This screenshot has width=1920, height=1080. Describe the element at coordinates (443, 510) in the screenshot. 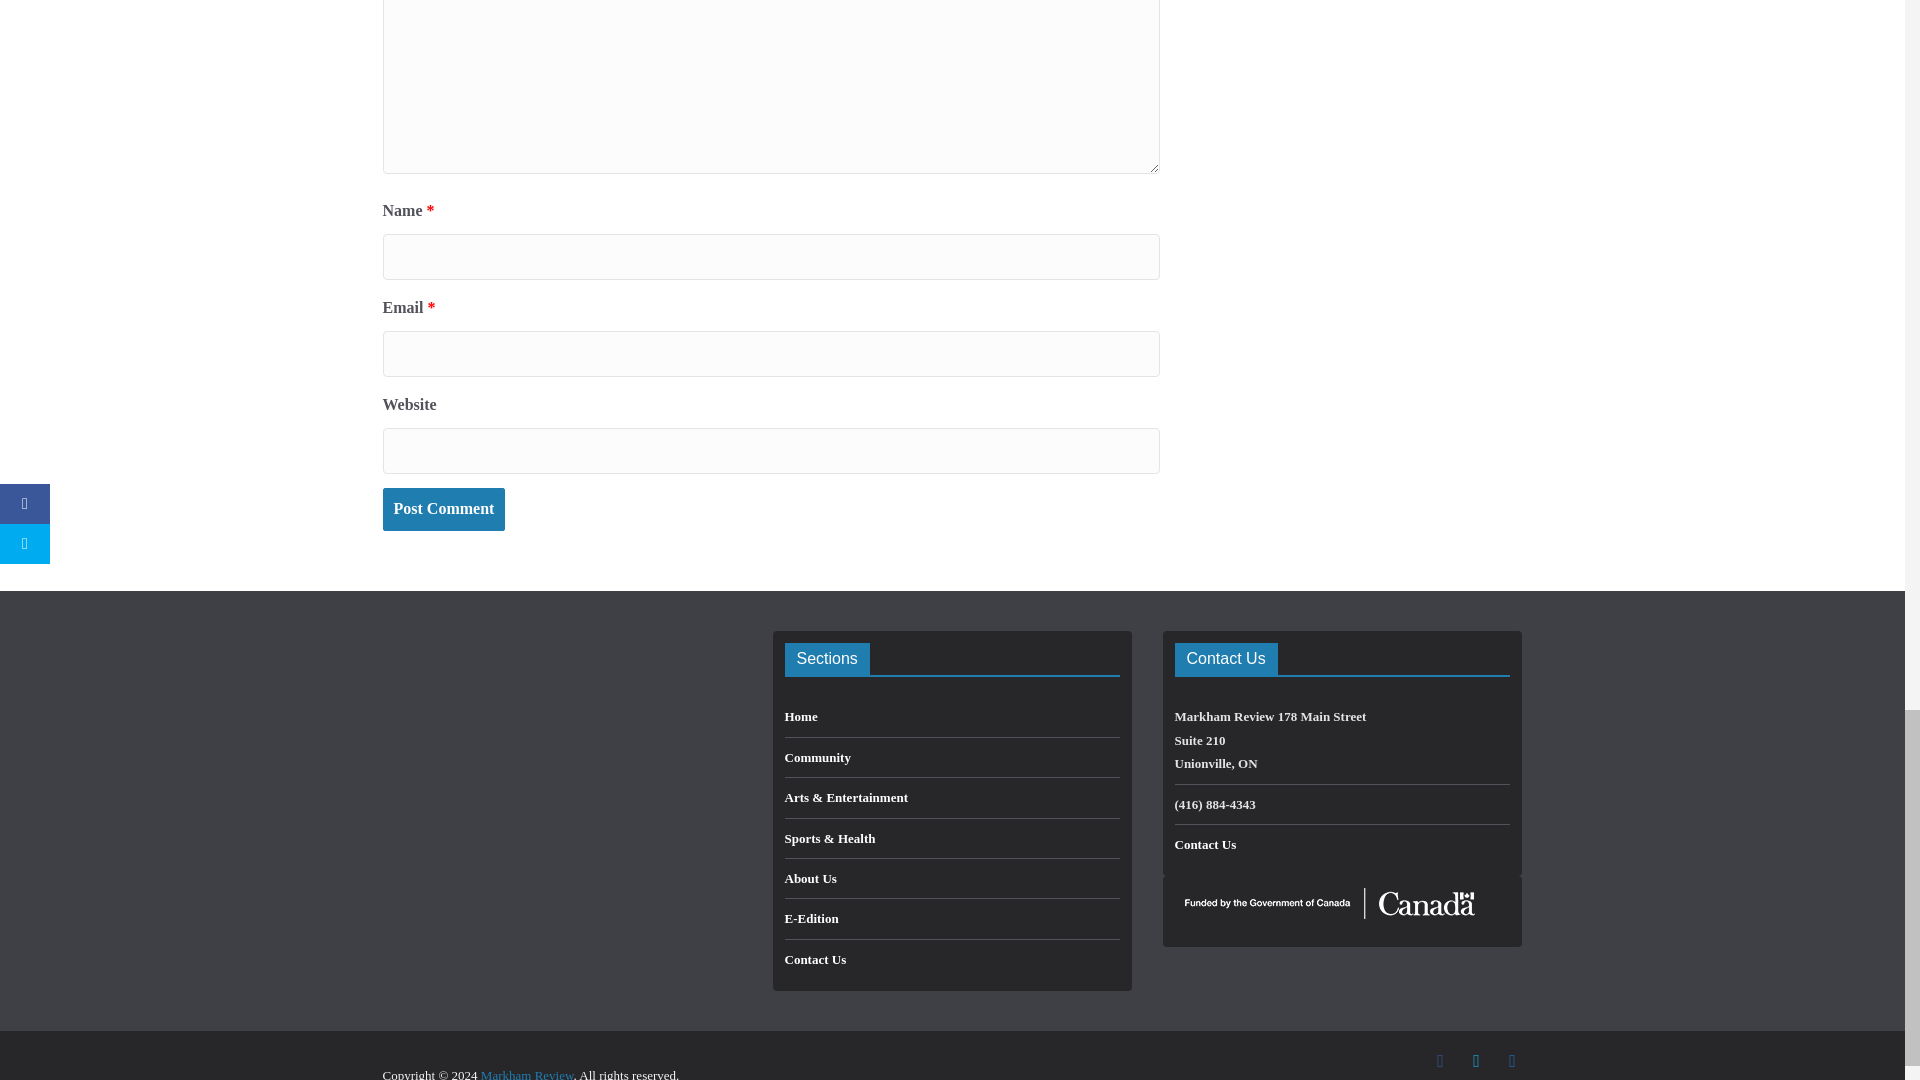

I see `Post Comment` at that location.